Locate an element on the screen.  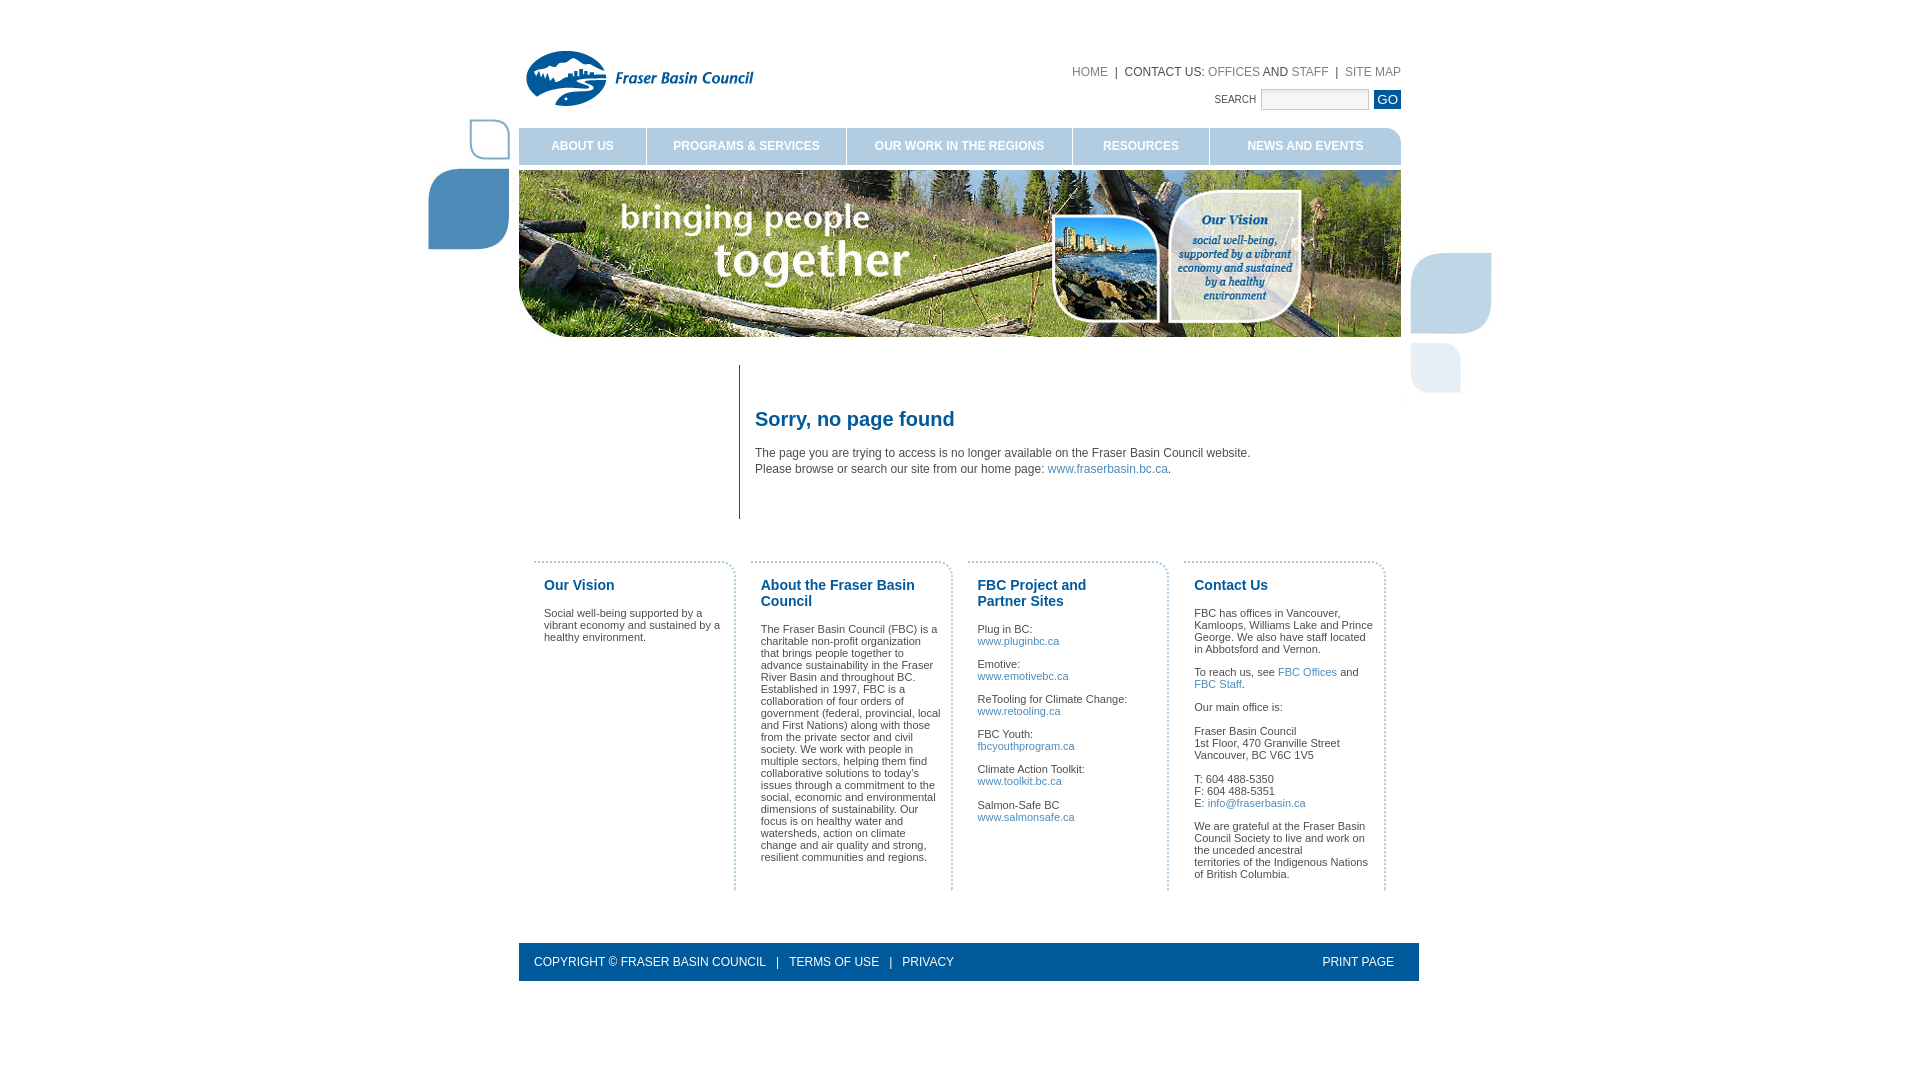
PROGRAMS & SERVICES is located at coordinates (747, 146).